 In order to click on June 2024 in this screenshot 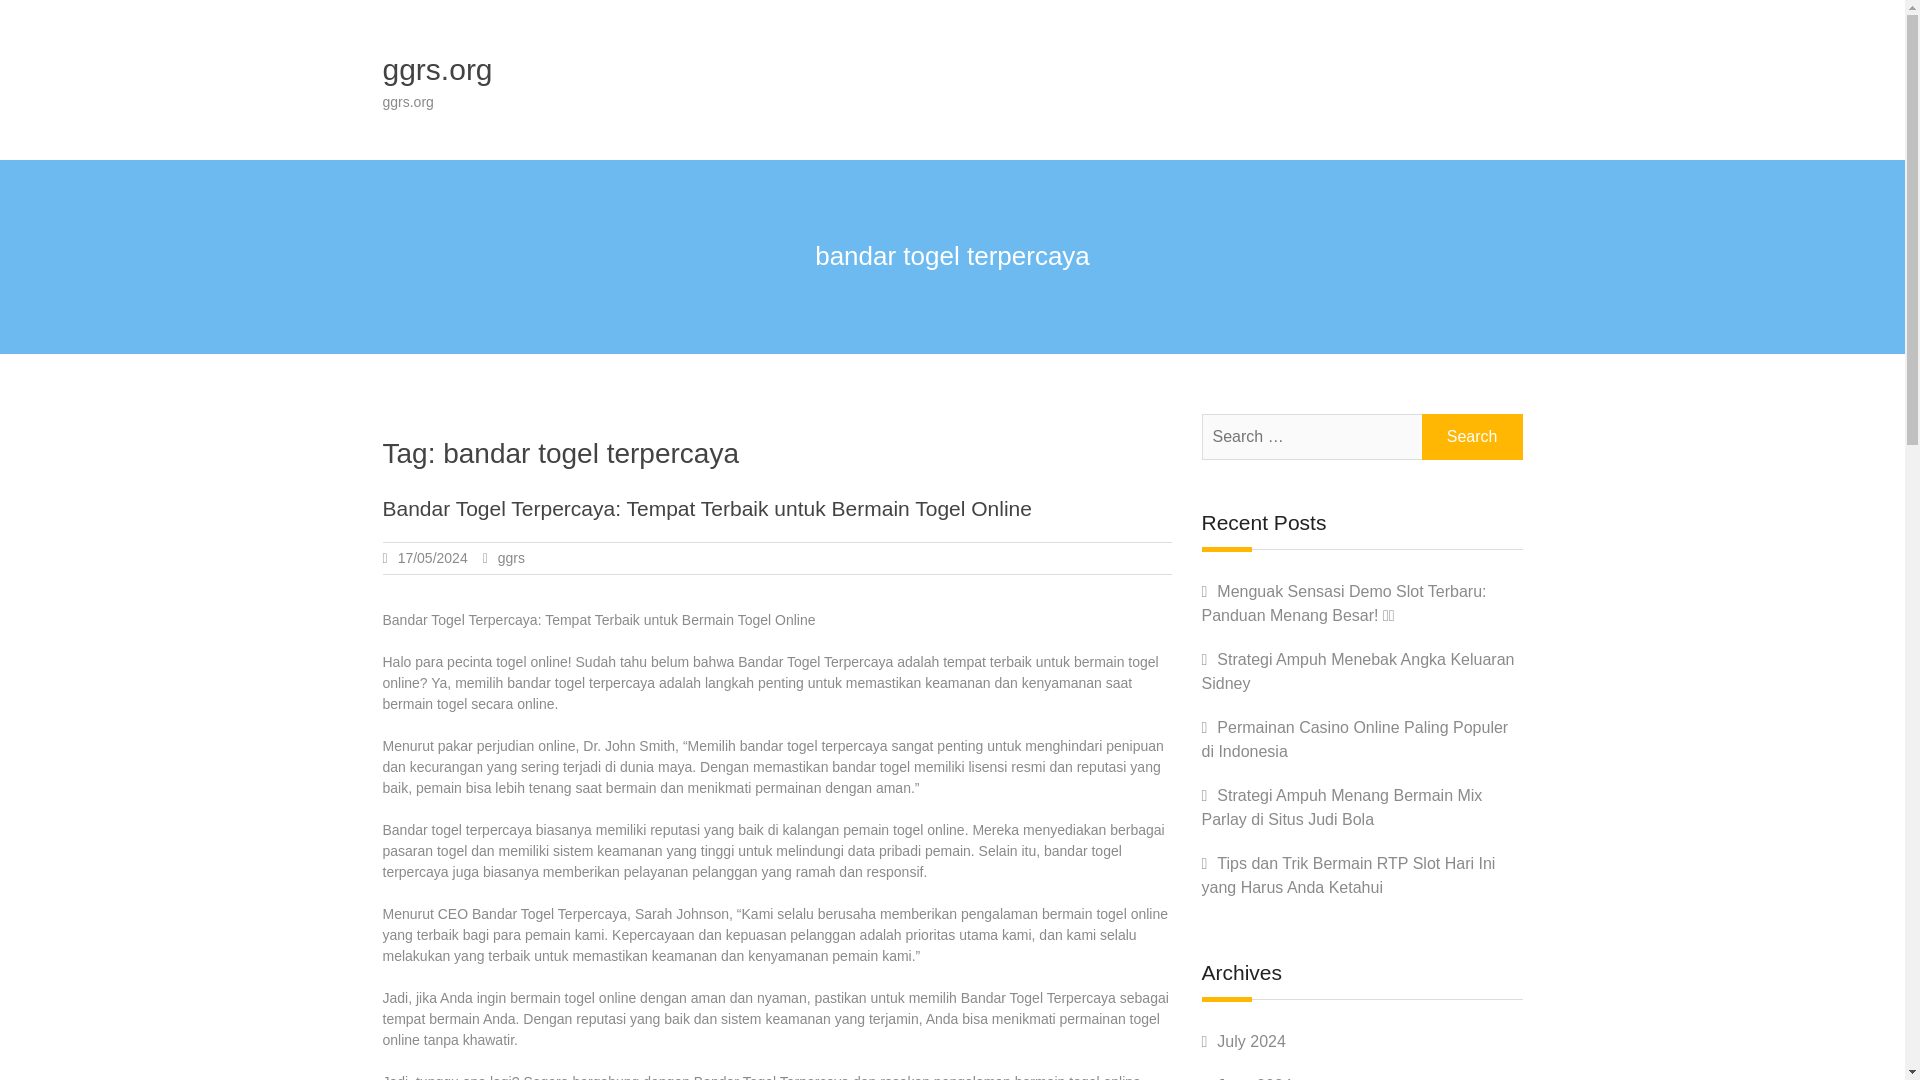, I will do `click(1254, 1078)`.